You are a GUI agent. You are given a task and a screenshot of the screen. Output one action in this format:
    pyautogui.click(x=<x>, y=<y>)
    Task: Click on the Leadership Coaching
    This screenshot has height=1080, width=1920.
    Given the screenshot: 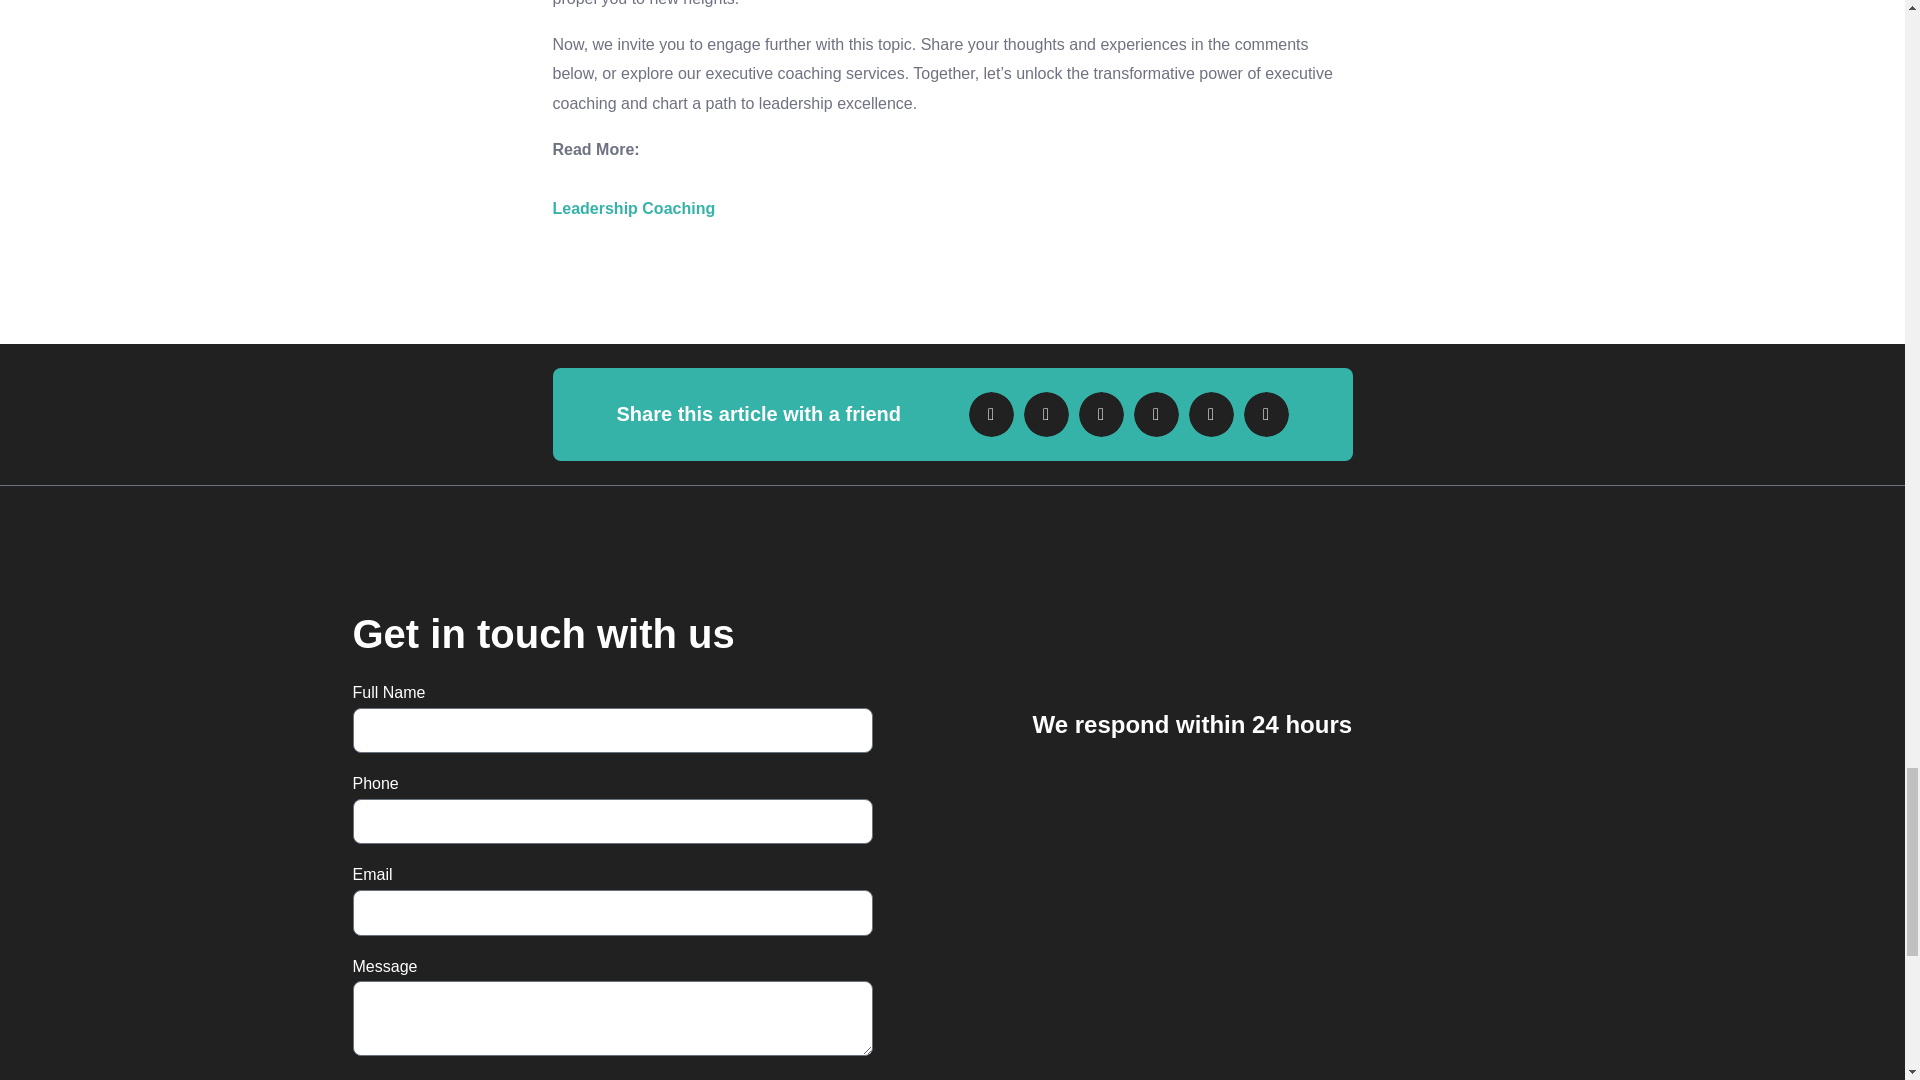 What is the action you would take?
    pyautogui.click(x=633, y=208)
    